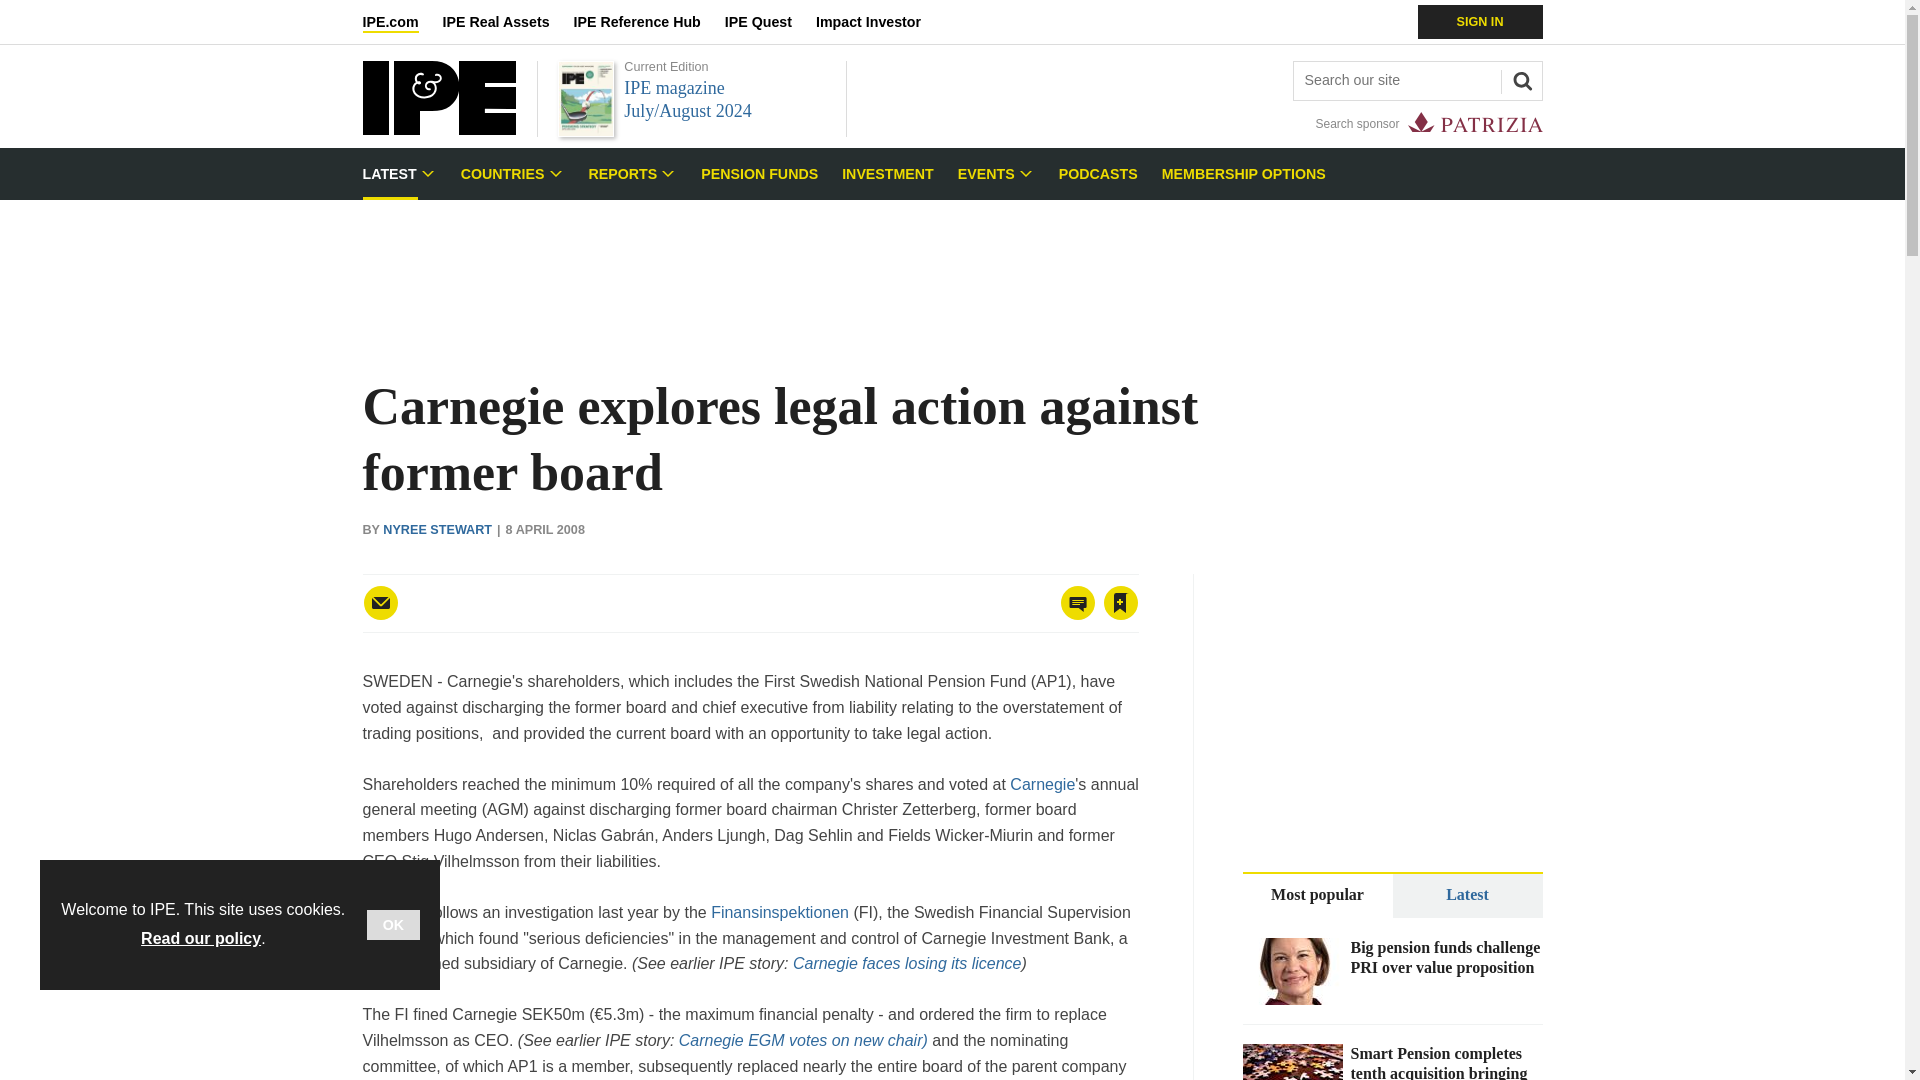 The height and width of the screenshot is (1080, 1920). I want to click on IPE Real Assets, so click(508, 22).